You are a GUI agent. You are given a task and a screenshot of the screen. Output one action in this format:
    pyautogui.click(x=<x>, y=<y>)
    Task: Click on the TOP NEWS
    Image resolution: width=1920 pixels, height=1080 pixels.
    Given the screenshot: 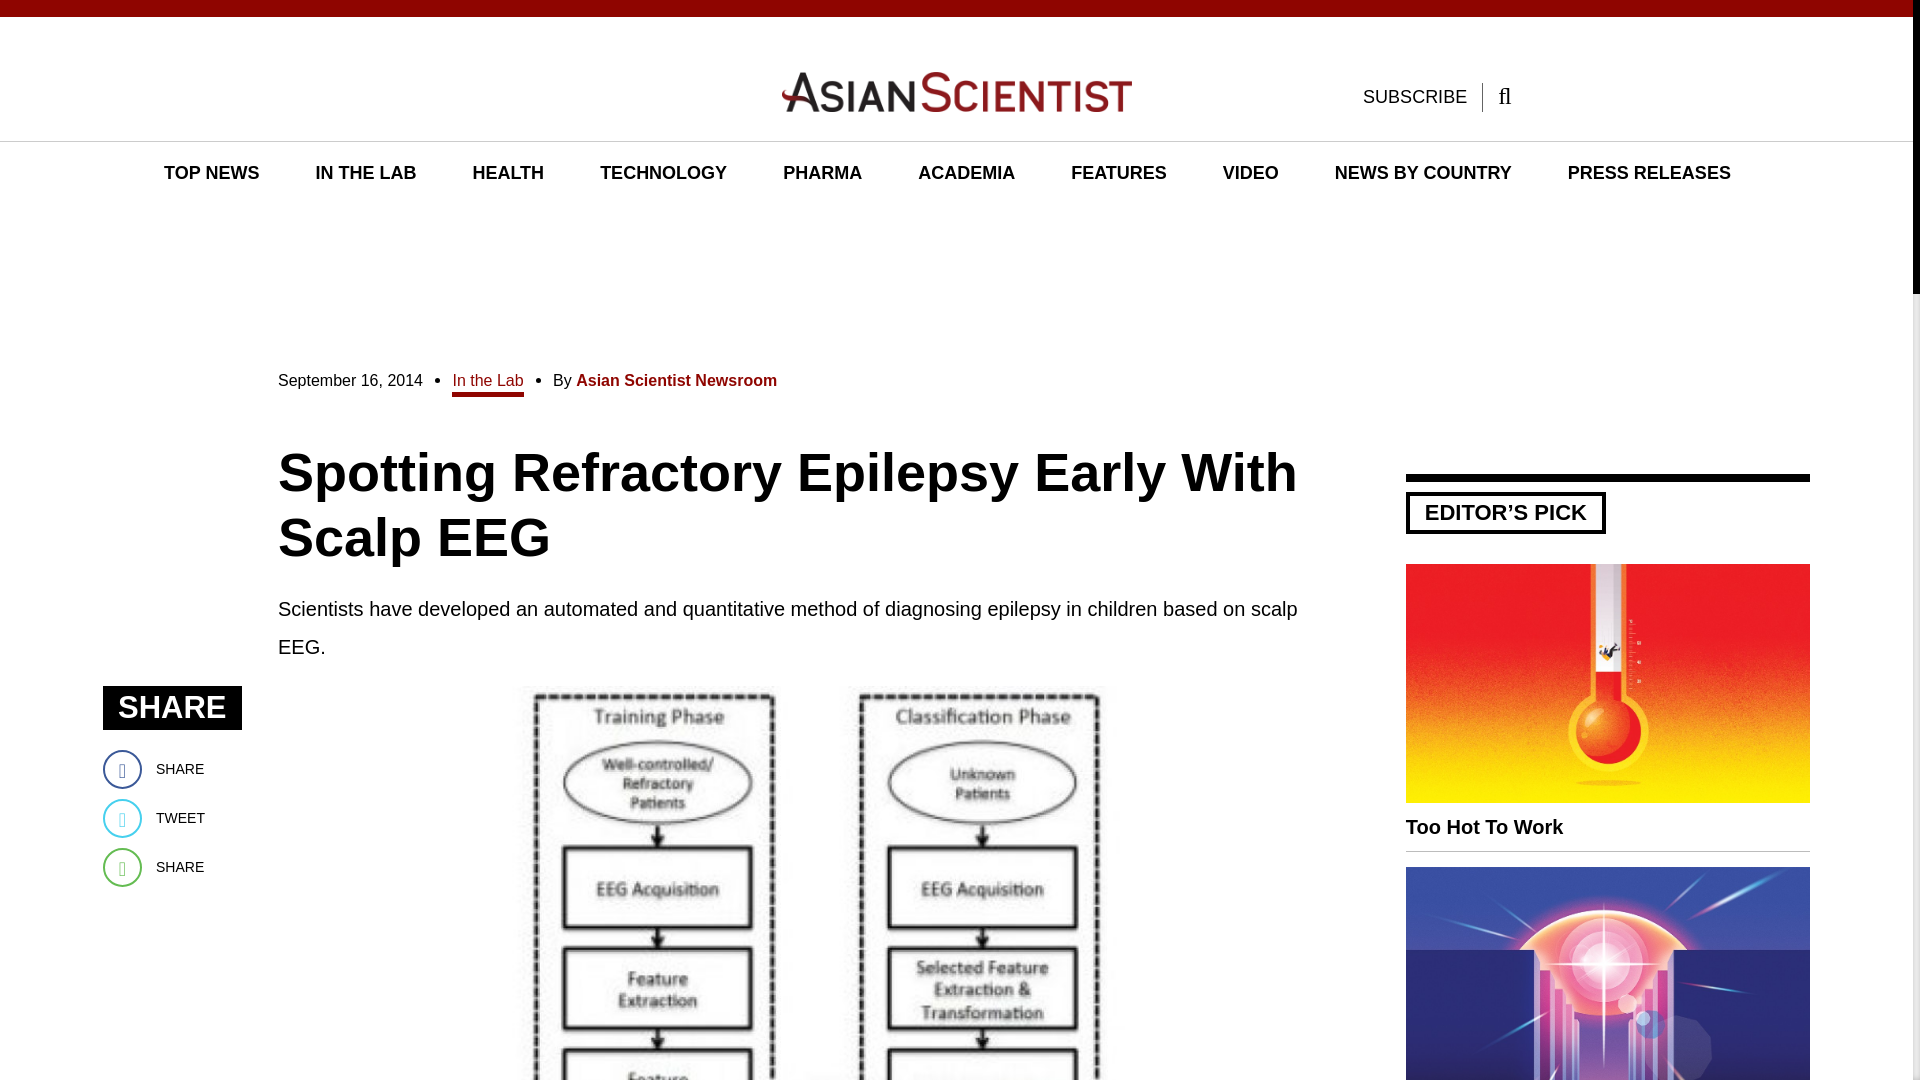 What is the action you would take?
    pyautogui.click(x=210, y=174)
    